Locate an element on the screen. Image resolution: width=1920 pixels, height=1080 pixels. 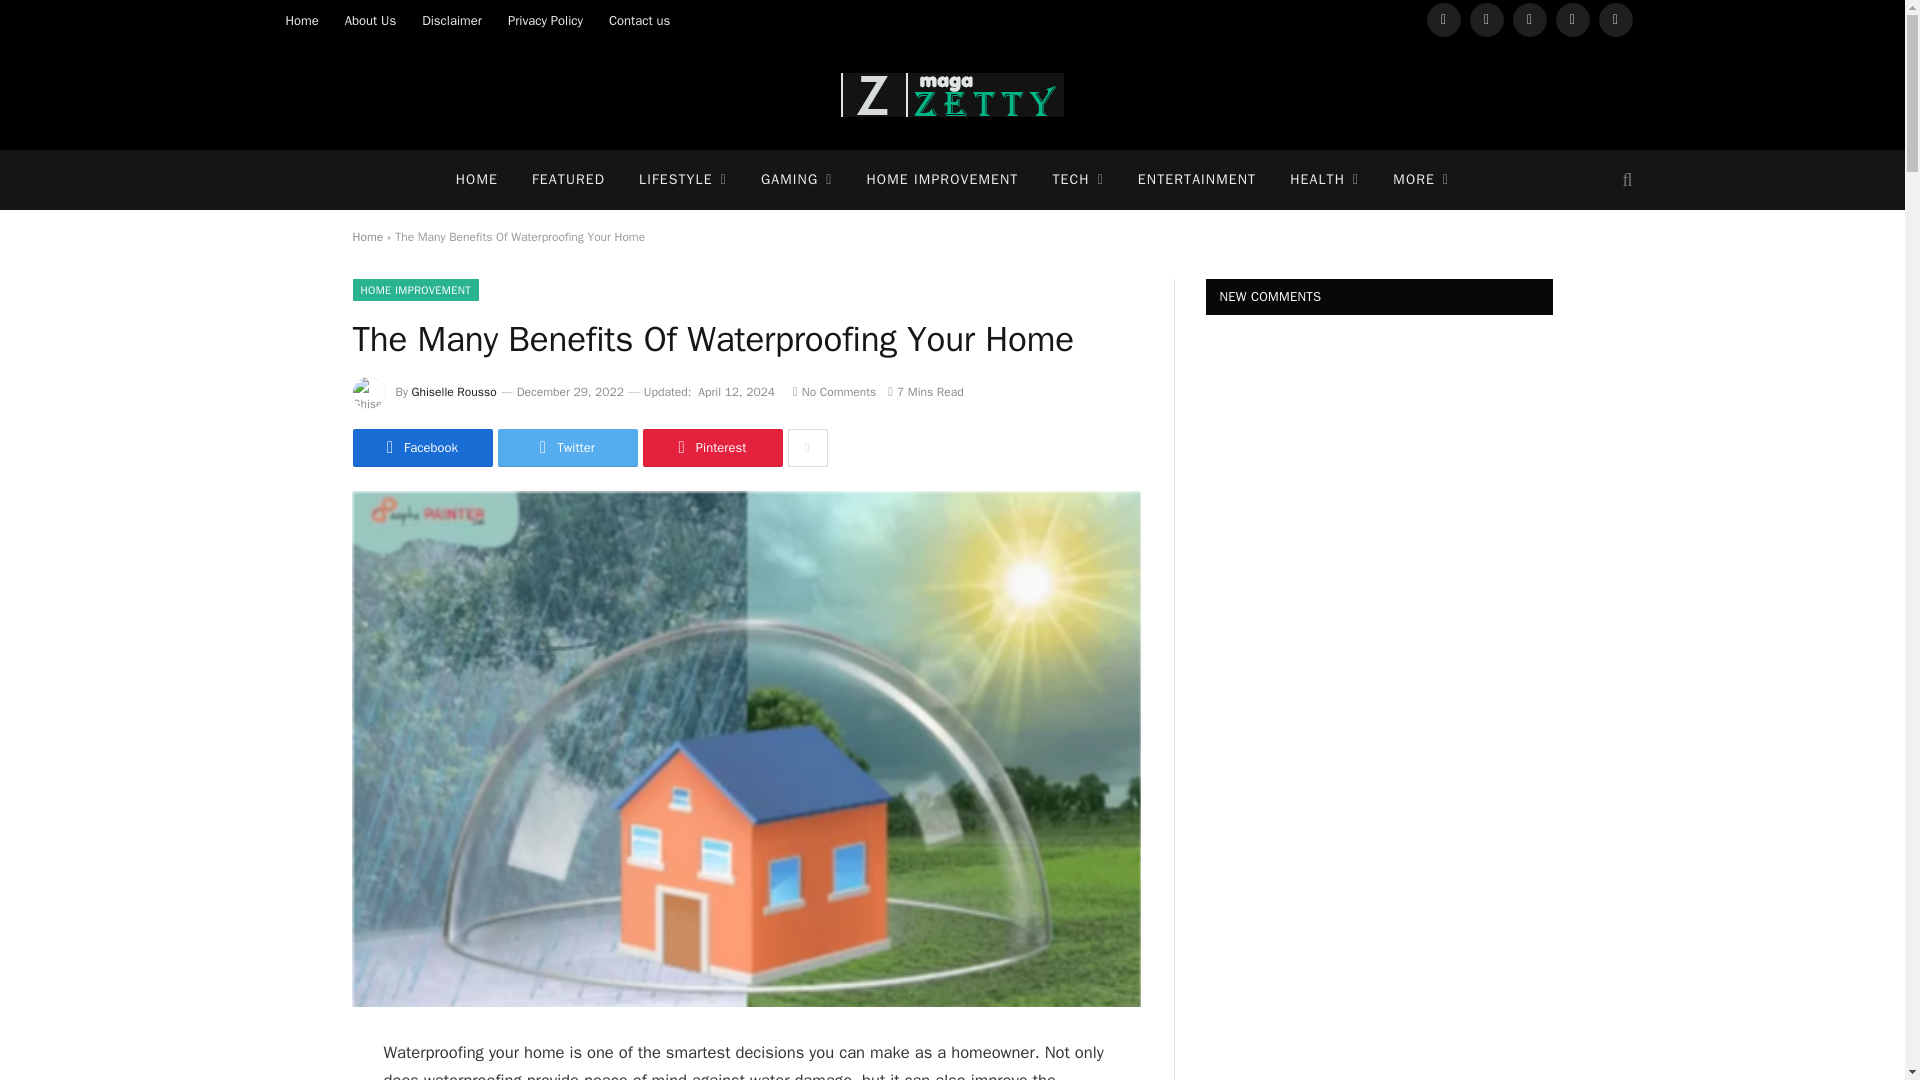
HOME IMPROVEMENT is located at coordinates (941, 180).